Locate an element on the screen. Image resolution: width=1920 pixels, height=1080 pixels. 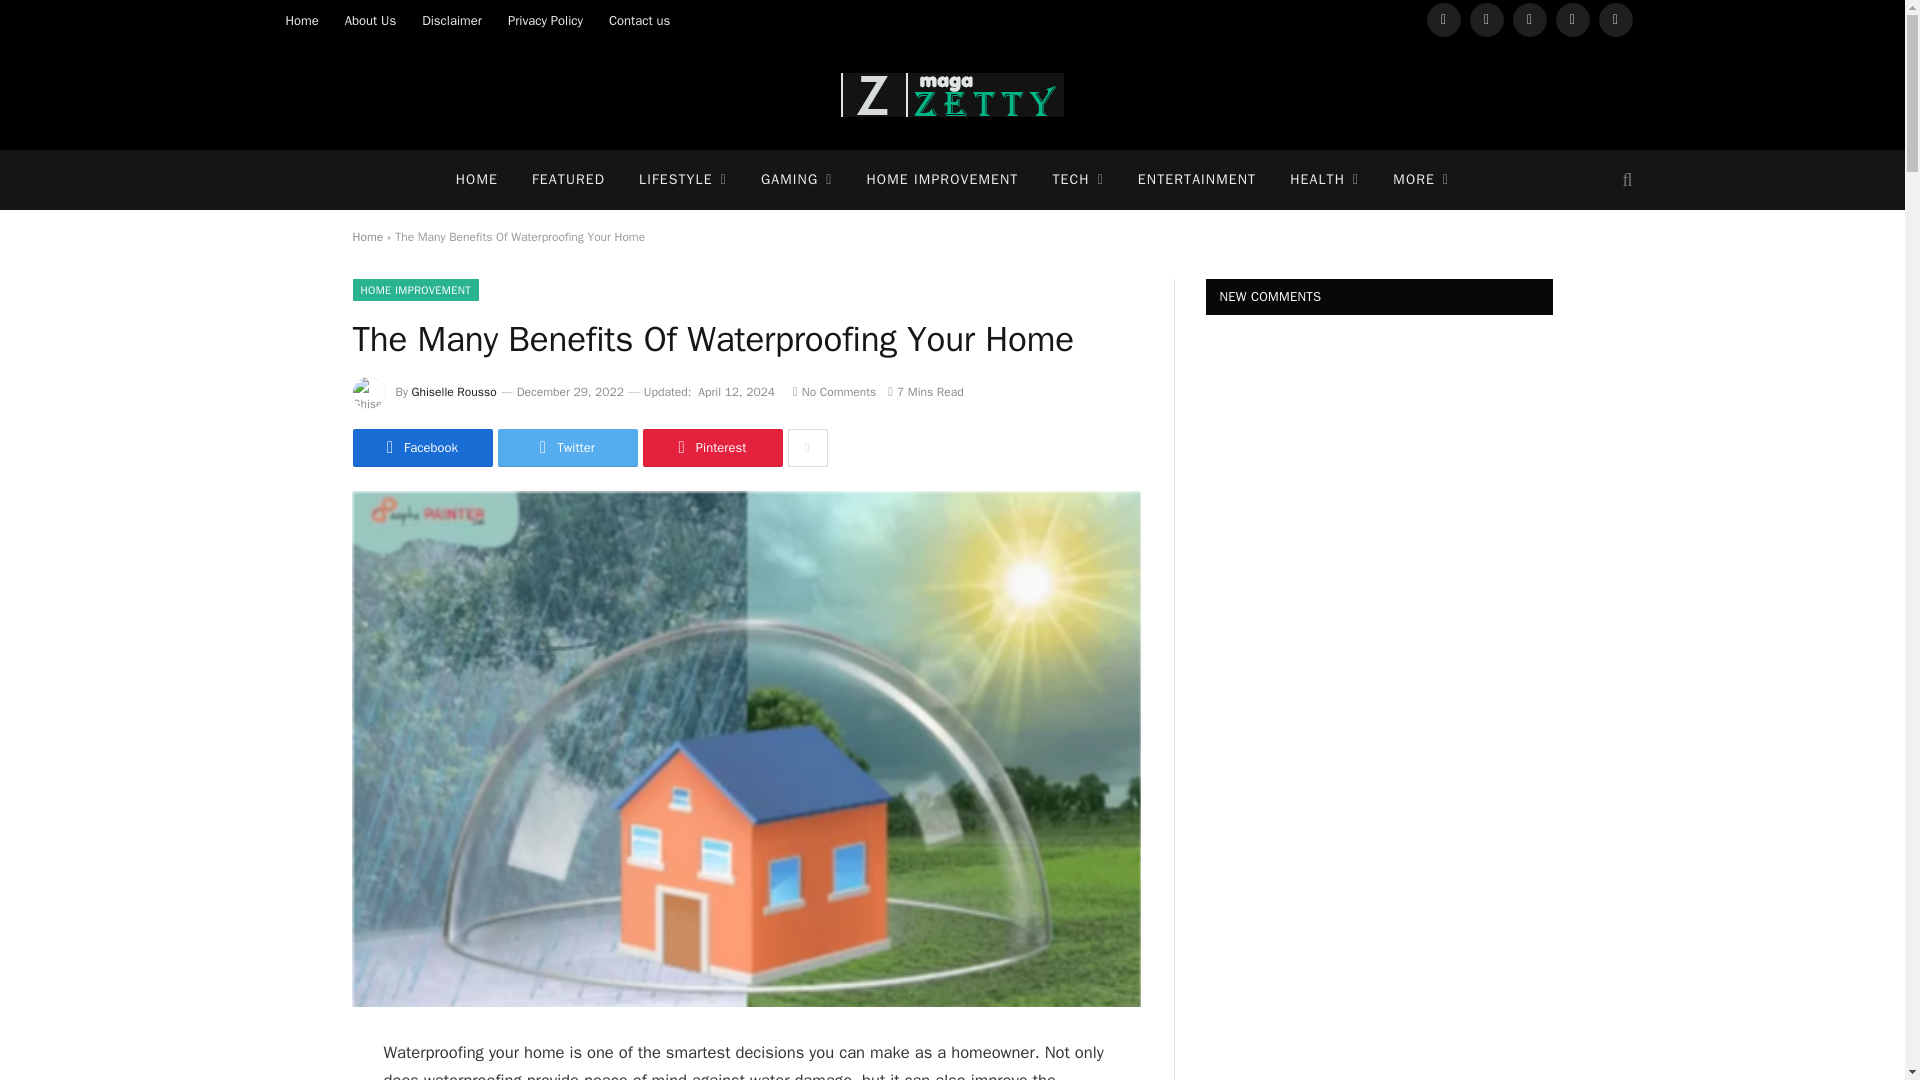
HOME IMPROVEMENT is located at coordinates (941, 180).